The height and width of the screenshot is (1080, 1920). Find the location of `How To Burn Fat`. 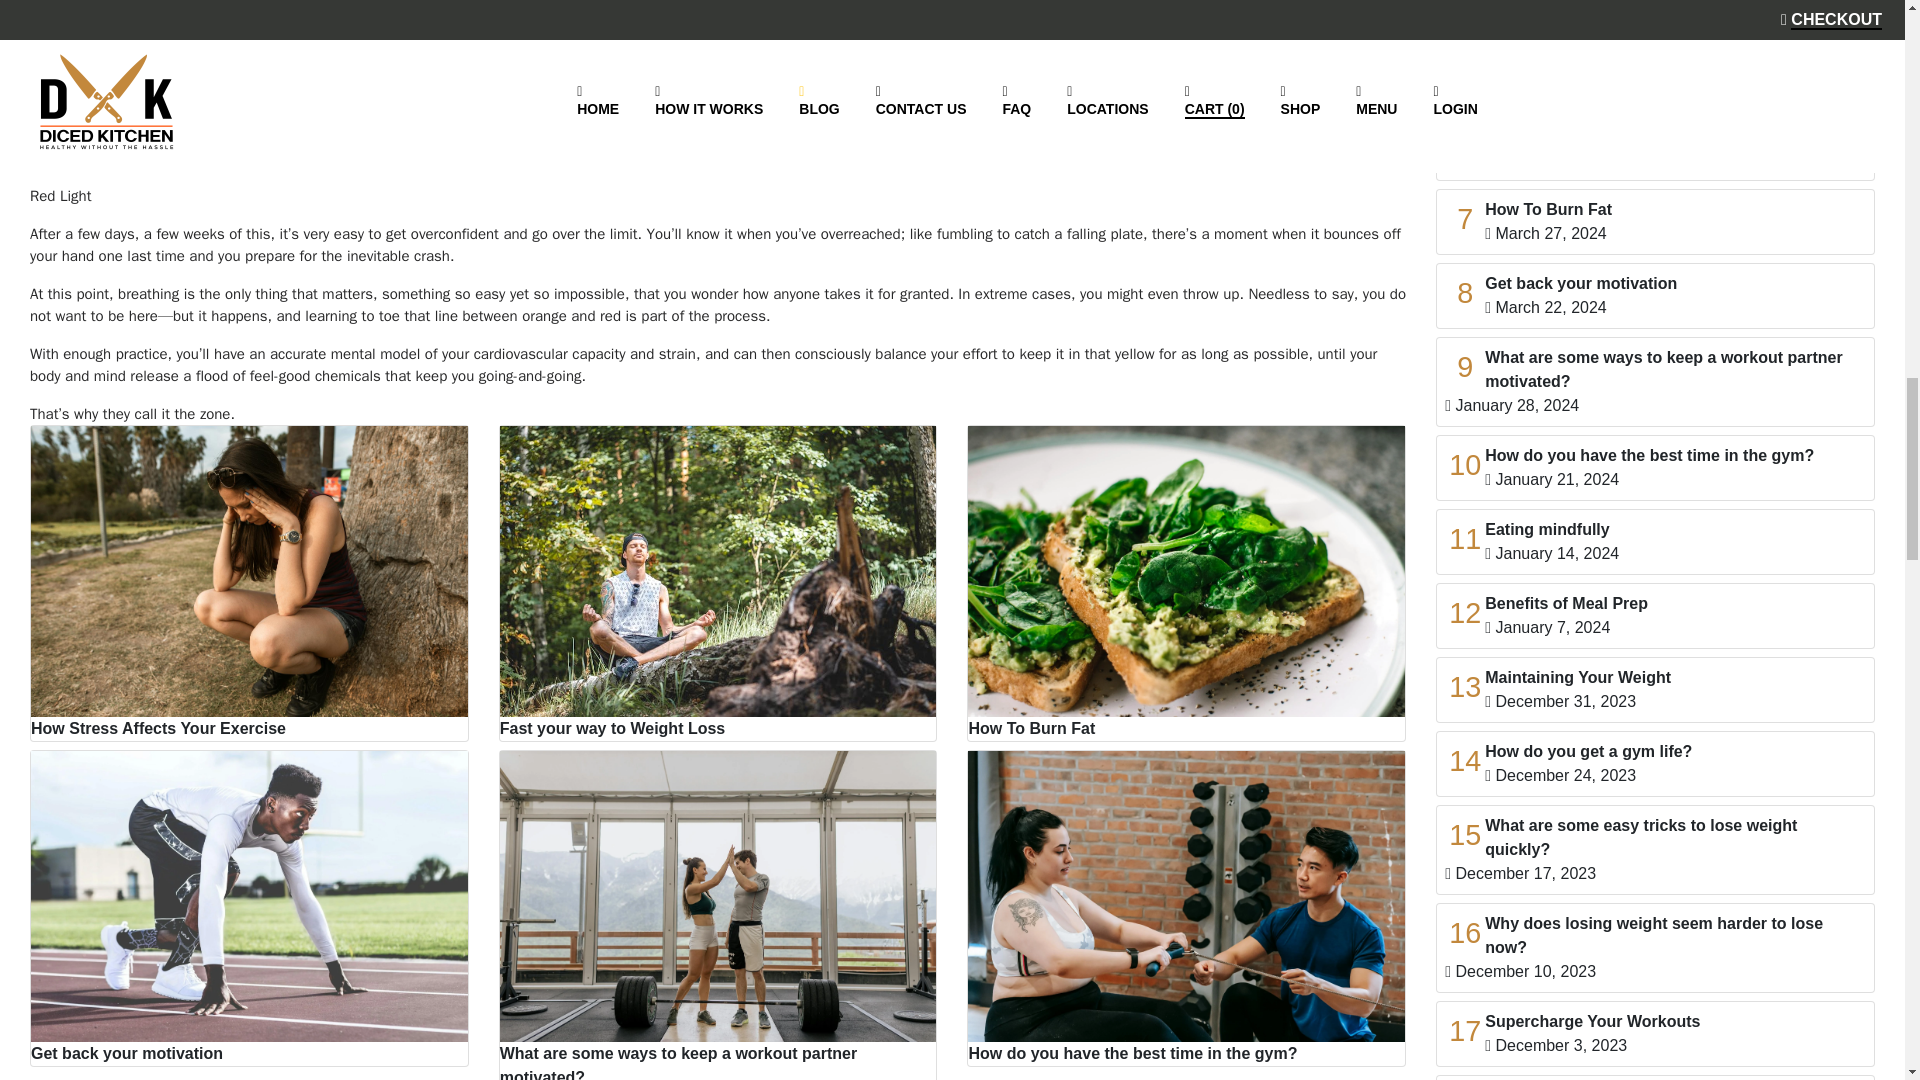

How To Burn Fat is located at coordinates (1186, 583).